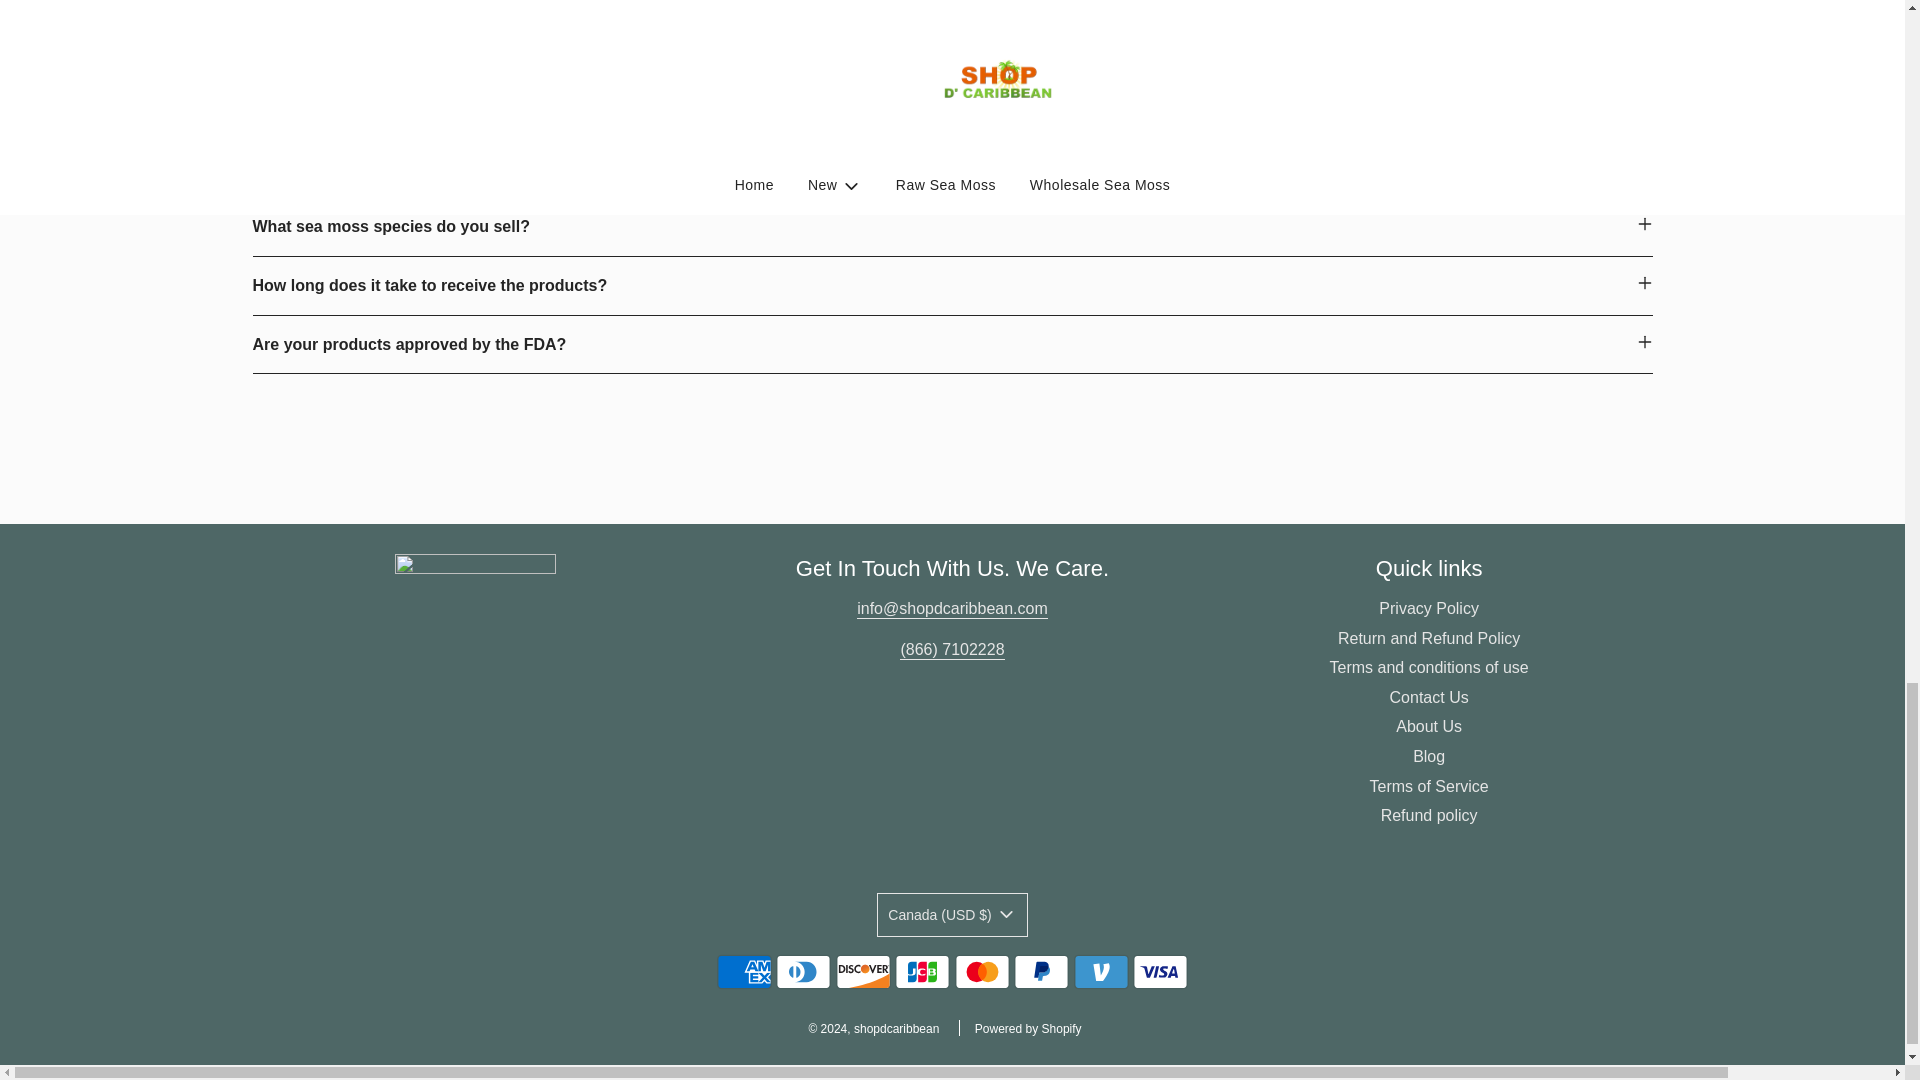 The image size is (1920, 1080). What do you see at coordinates (922, 972) in the screenshot?
I see `JCB` at bounding box center [922, 972].